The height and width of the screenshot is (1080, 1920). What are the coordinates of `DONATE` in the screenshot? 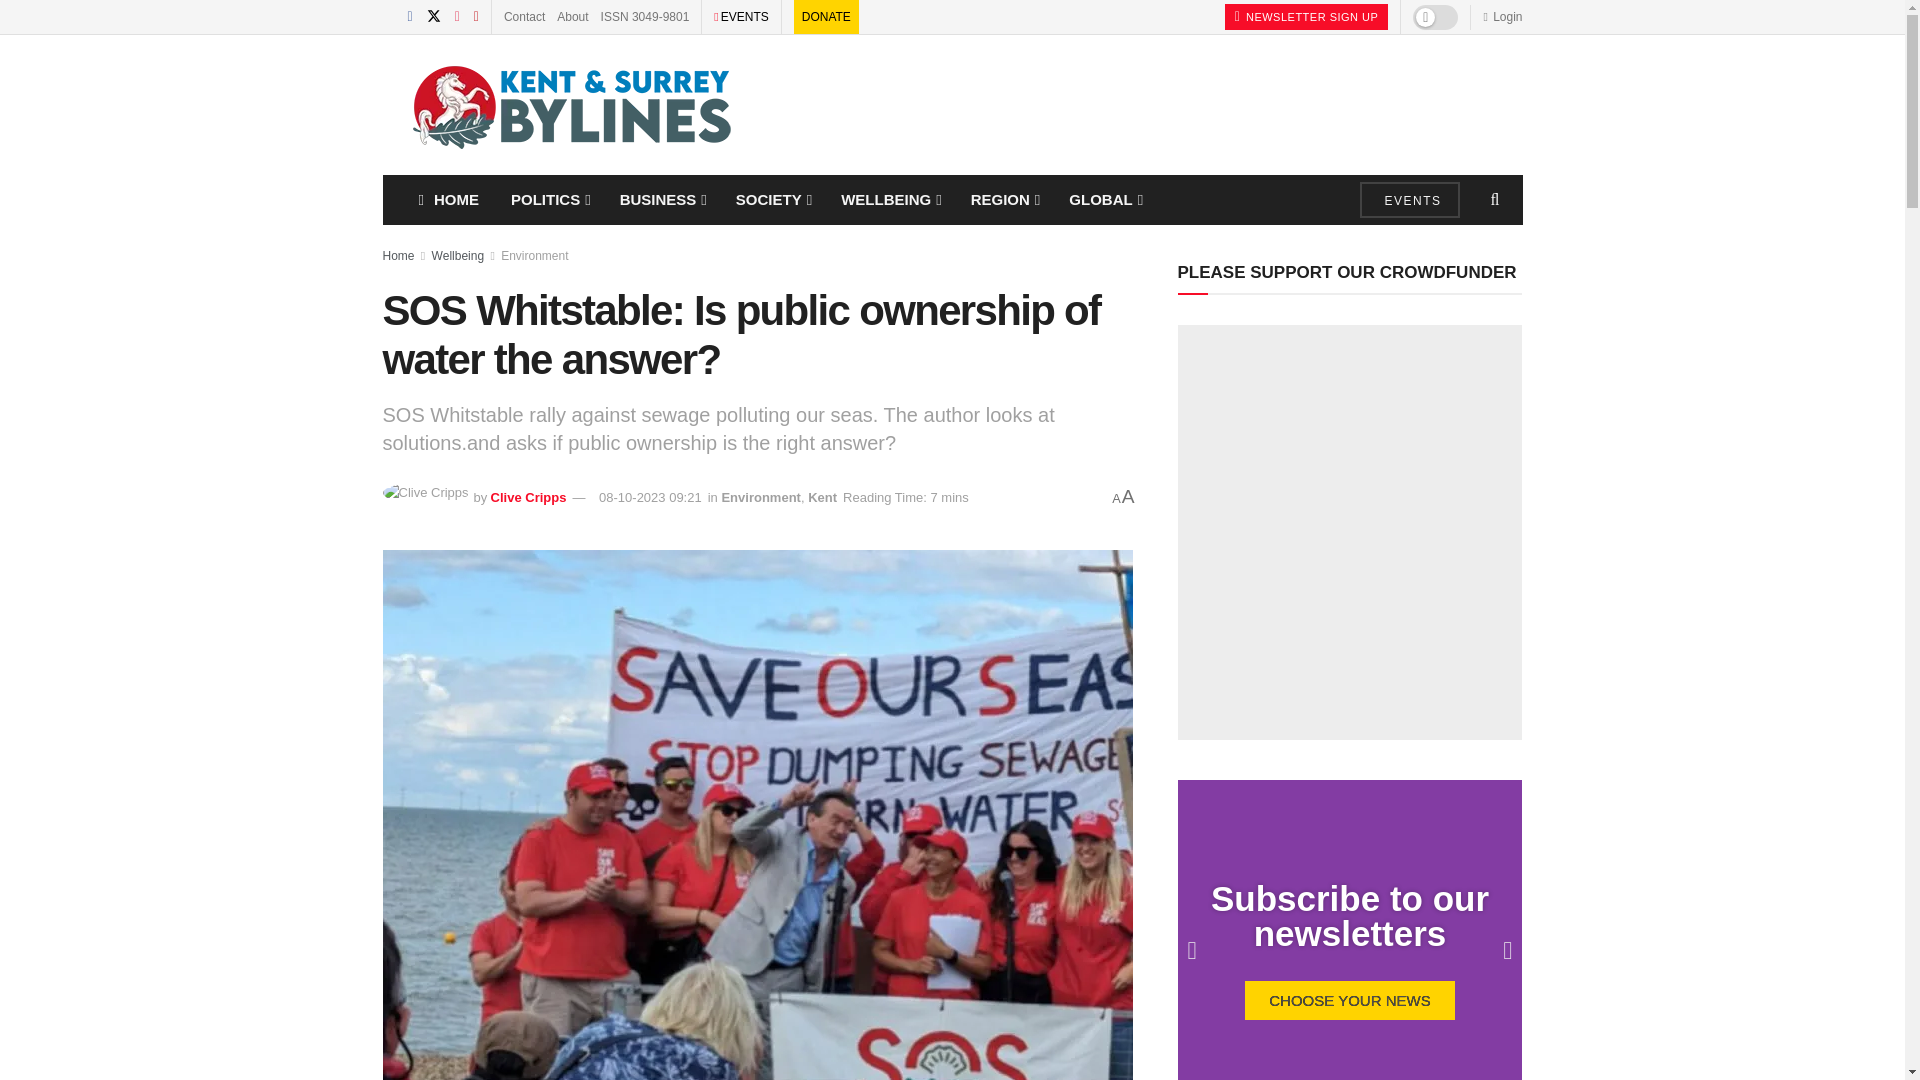 It's located at (826, 16).